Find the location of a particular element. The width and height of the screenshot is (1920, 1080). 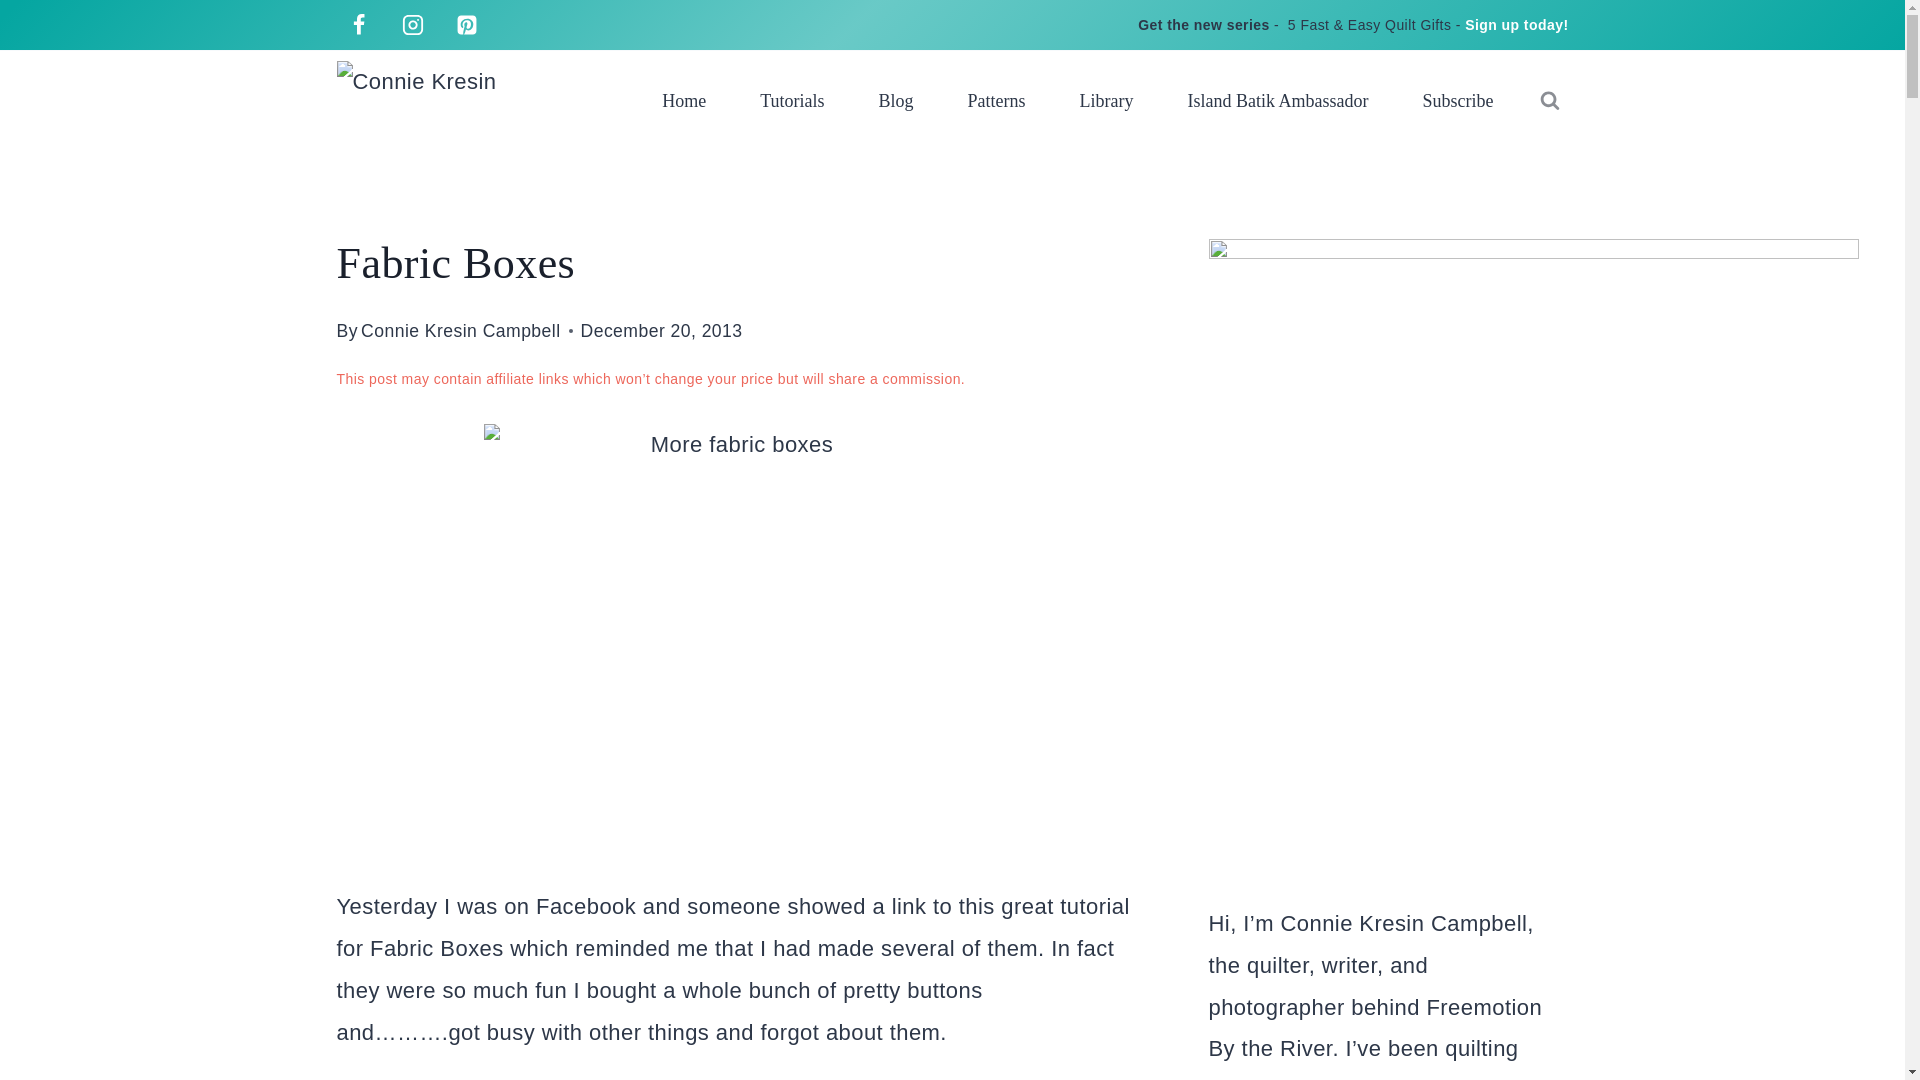

Connie Kresin Campbell is located at coordinates (460, 330).